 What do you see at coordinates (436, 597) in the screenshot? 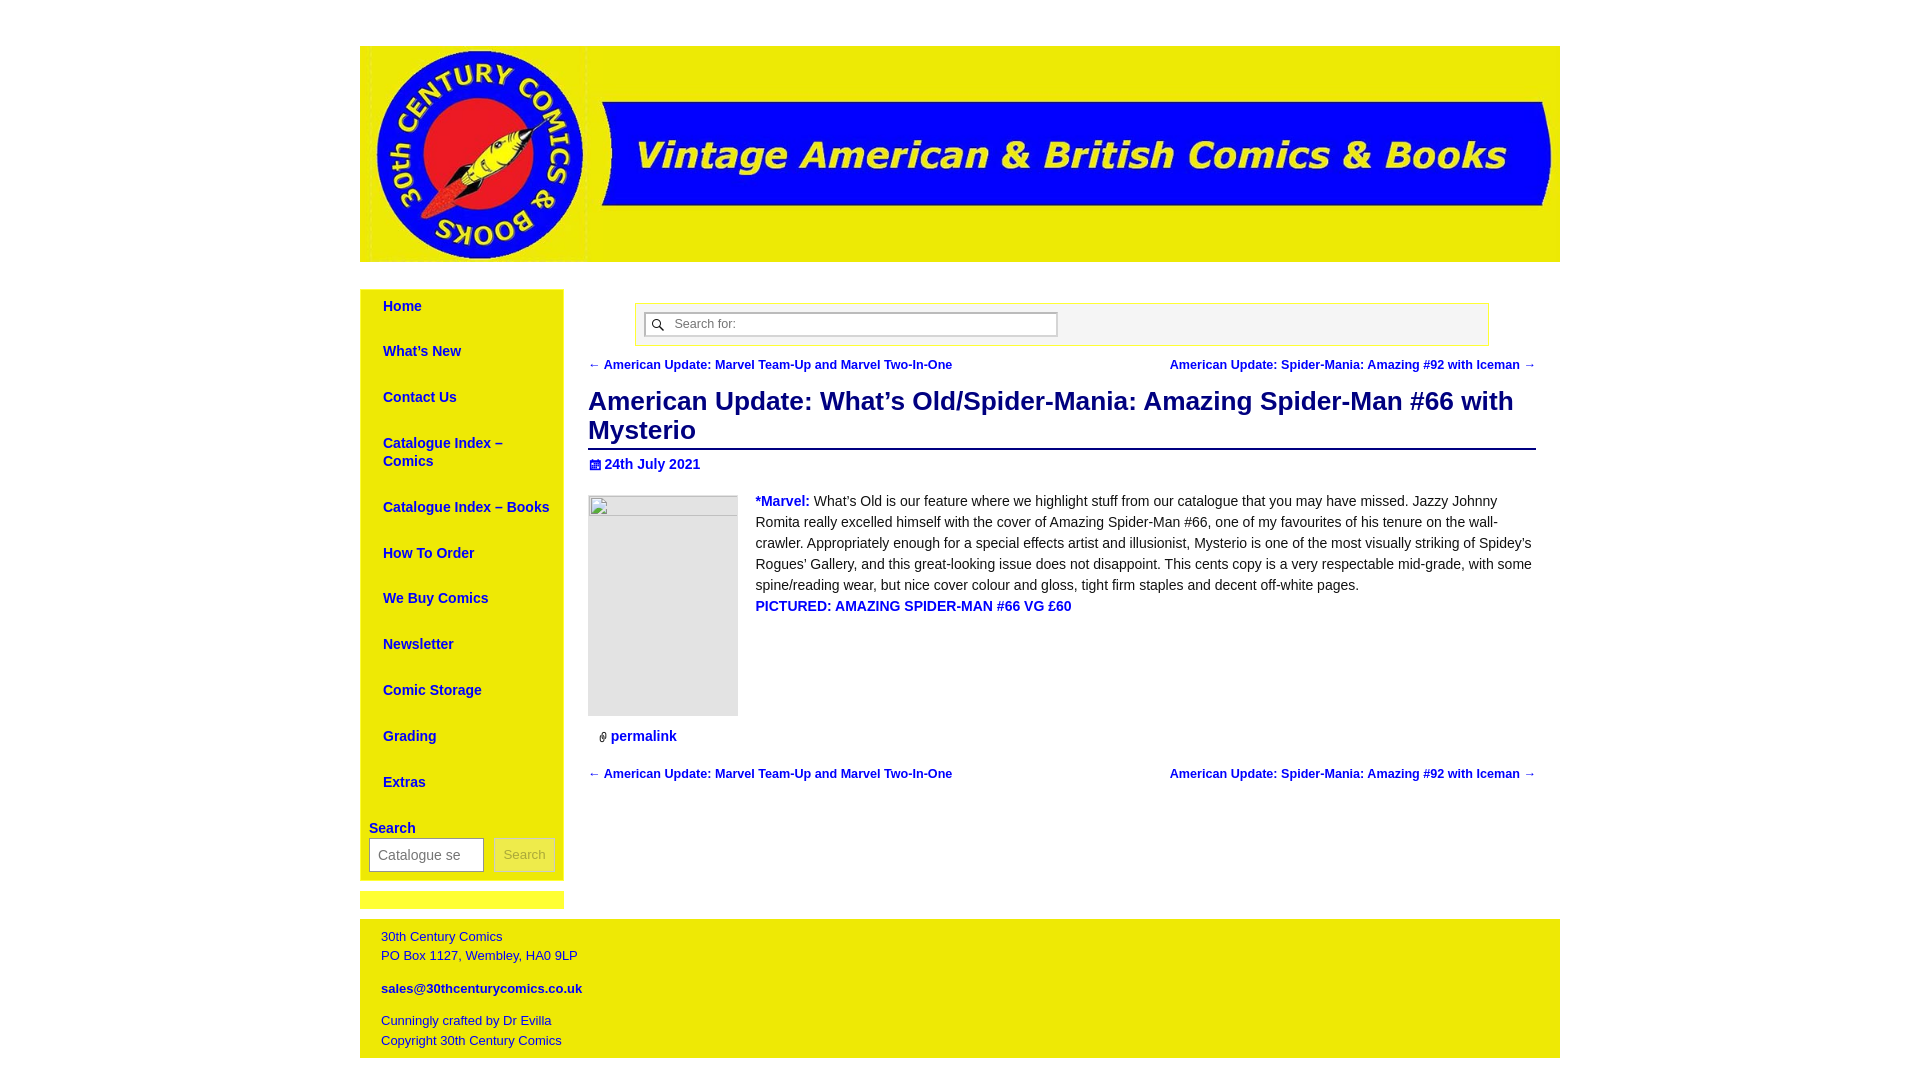
I see `We Buy Comics` at bounding box center [436, 597].